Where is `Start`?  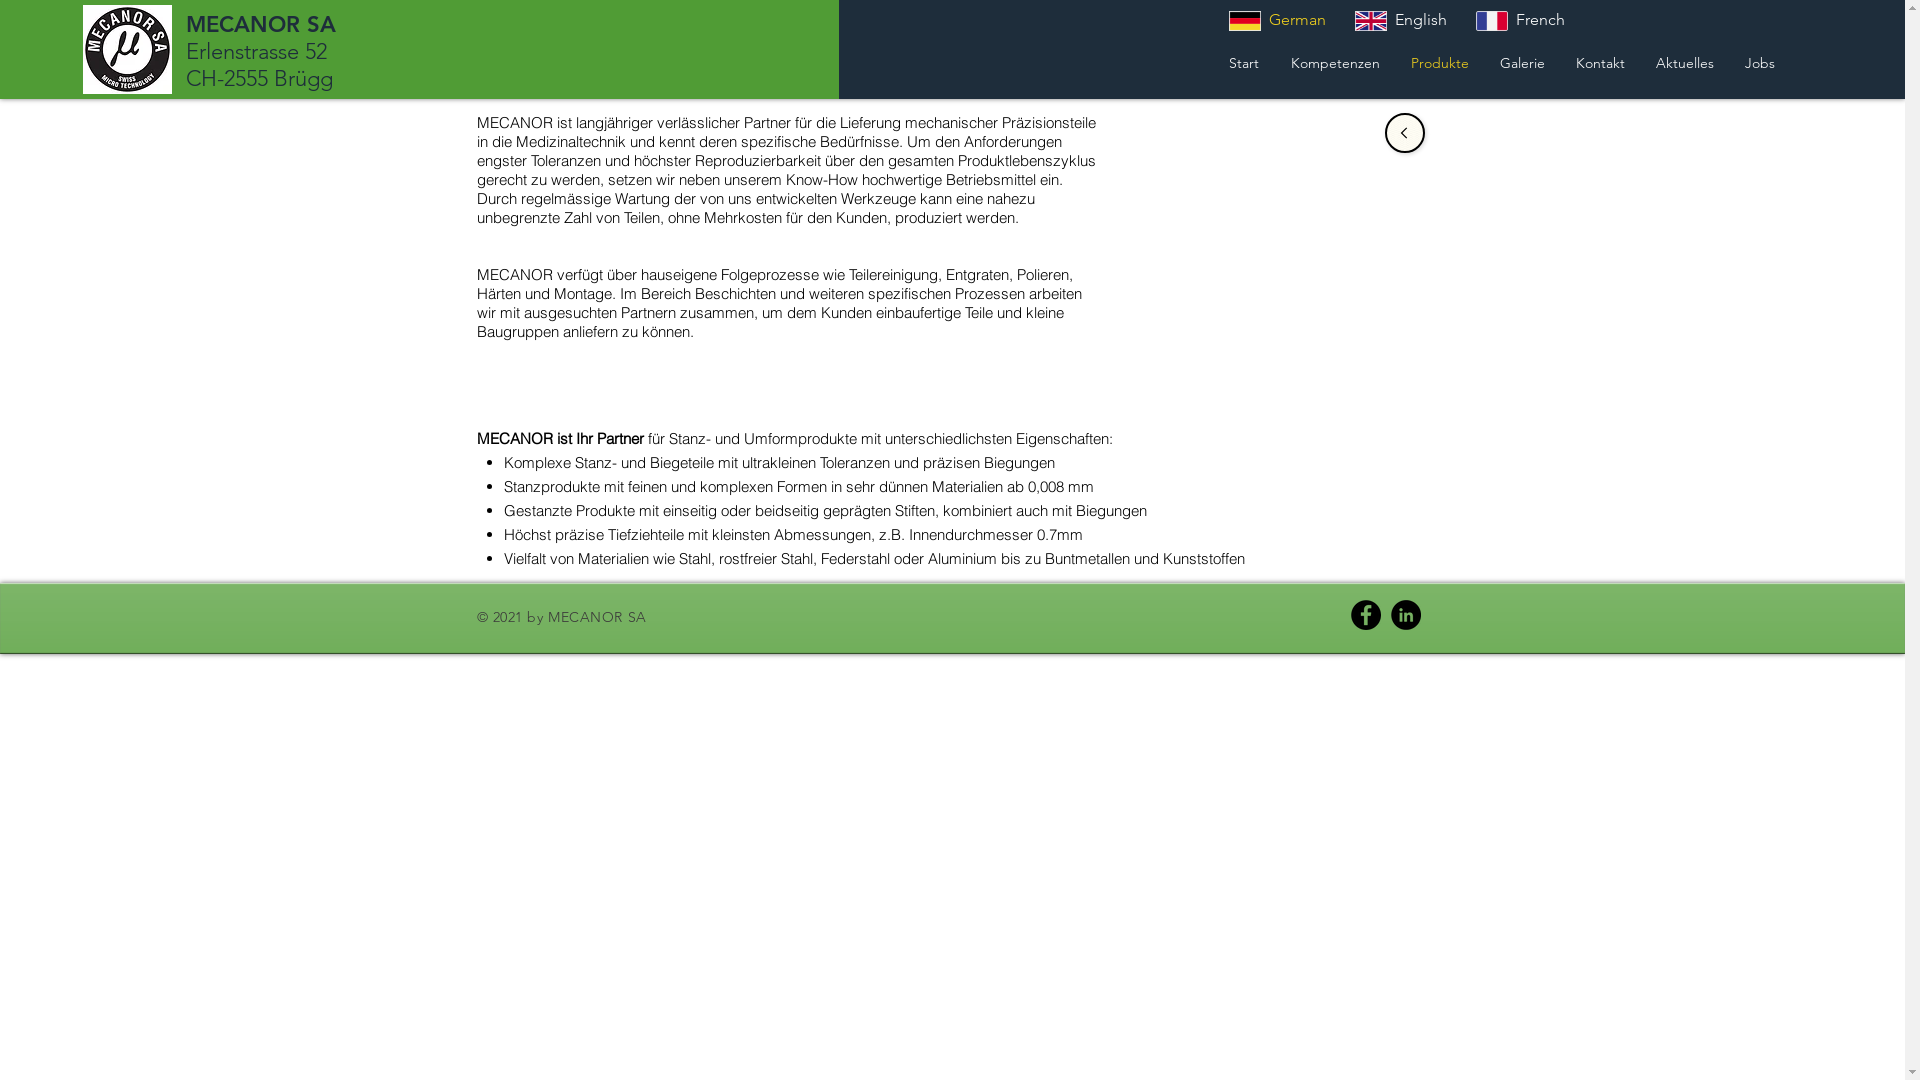
Start is located at coordinates (1244, 62).